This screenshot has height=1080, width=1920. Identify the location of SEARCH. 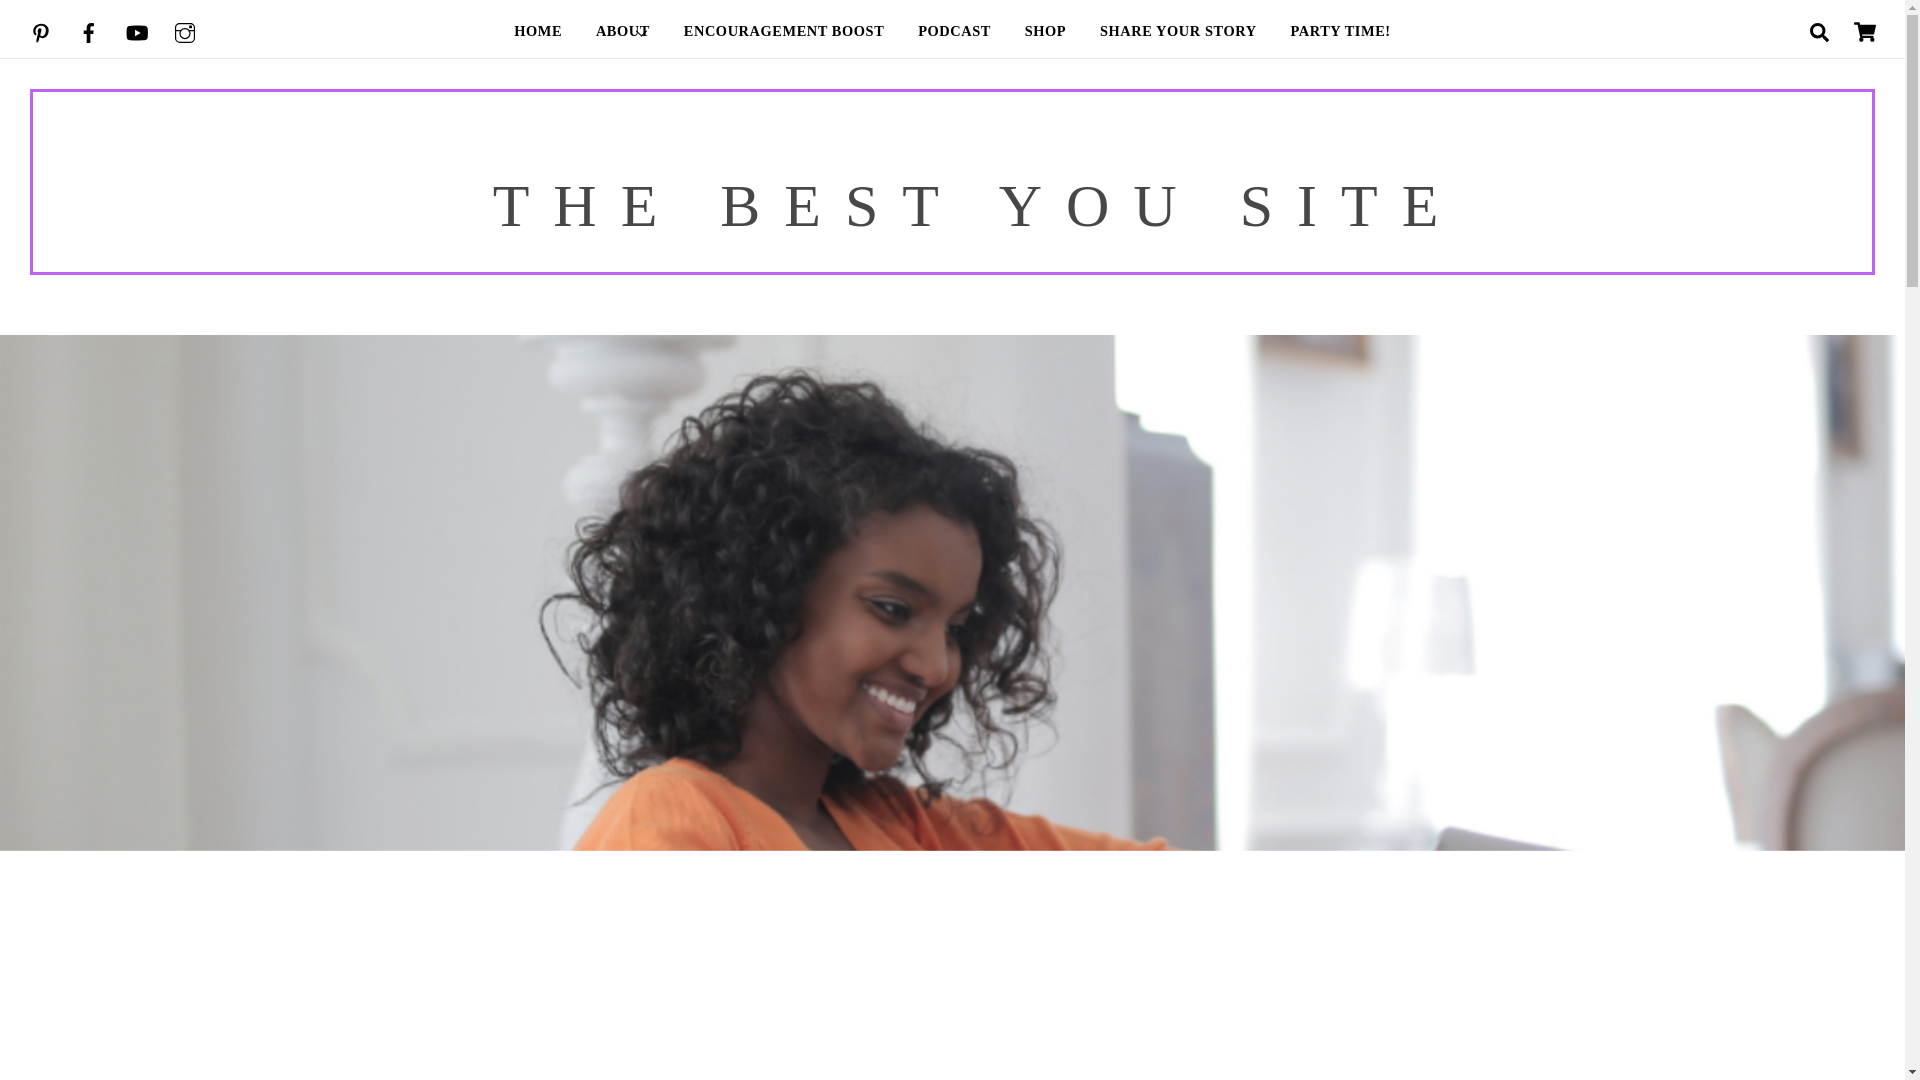
(1820, 30).